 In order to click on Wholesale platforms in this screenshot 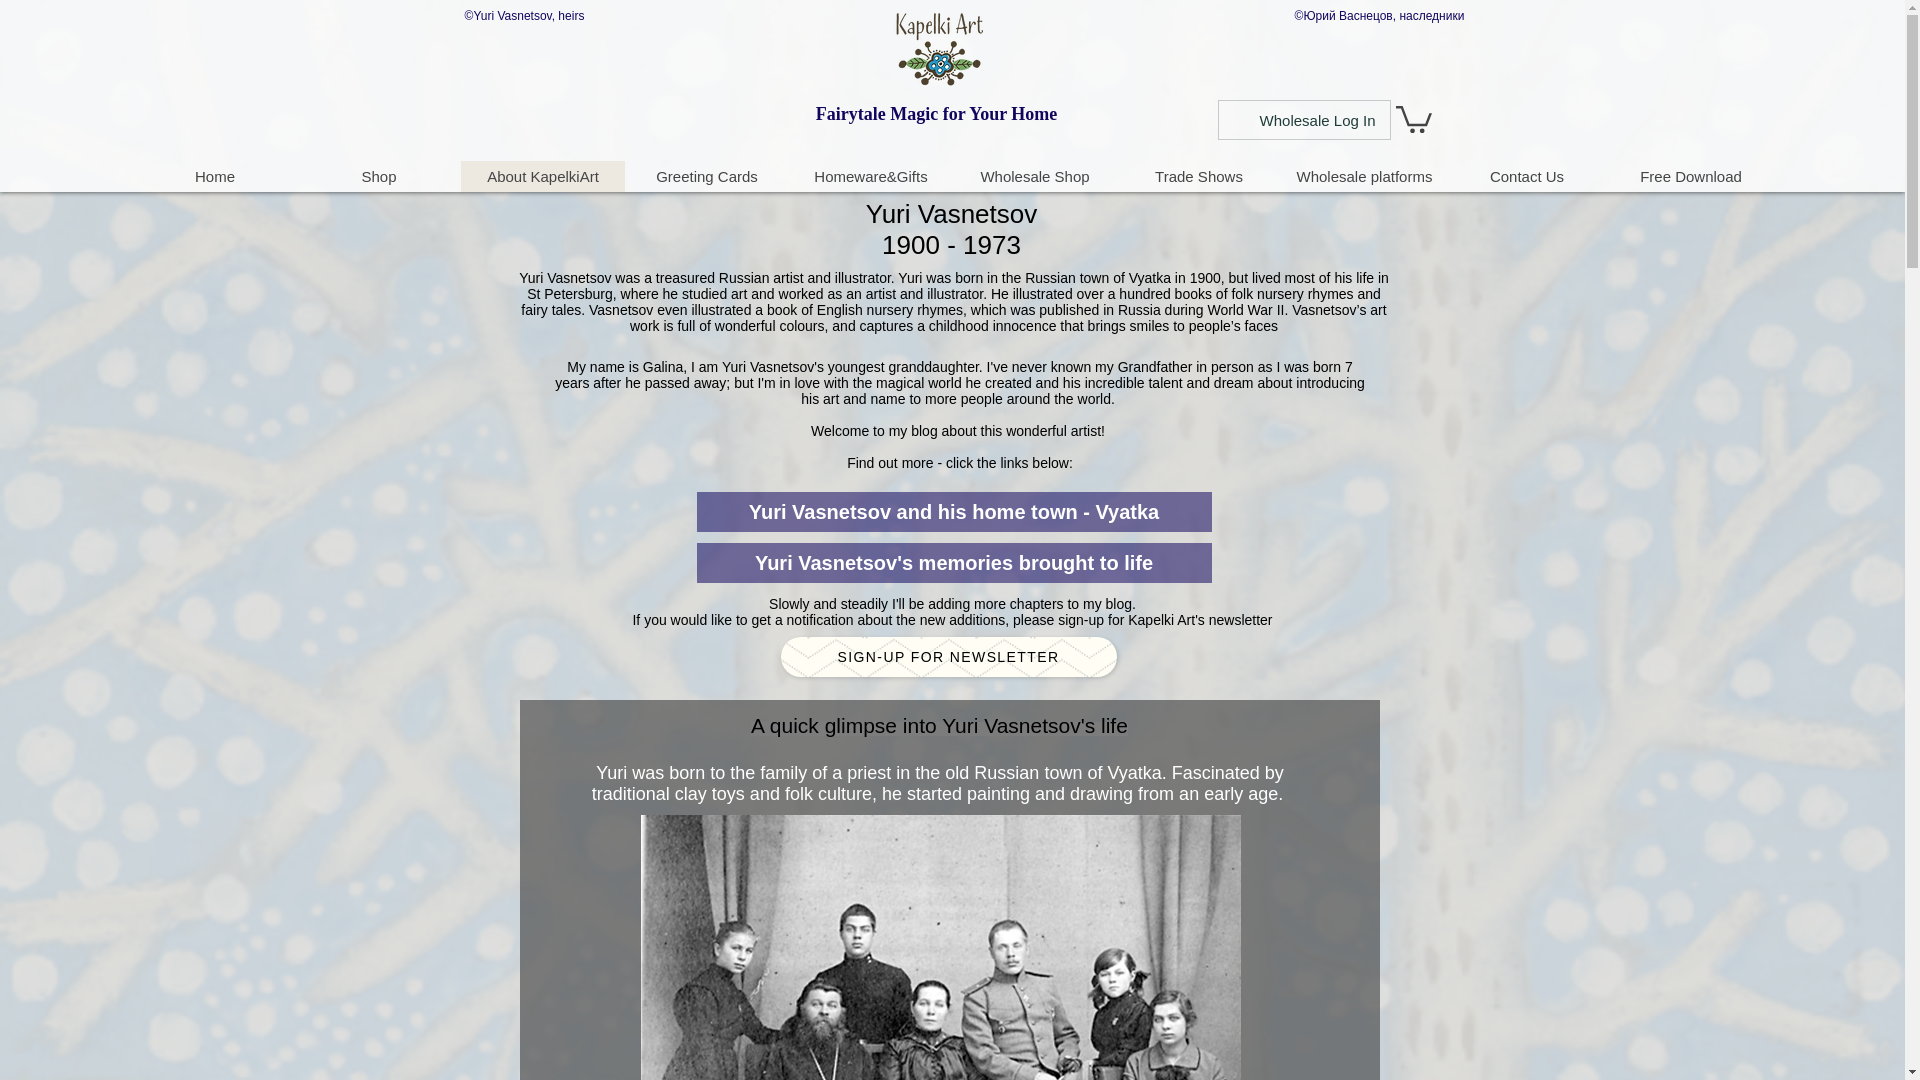, I will do `click(1362, 176)`.